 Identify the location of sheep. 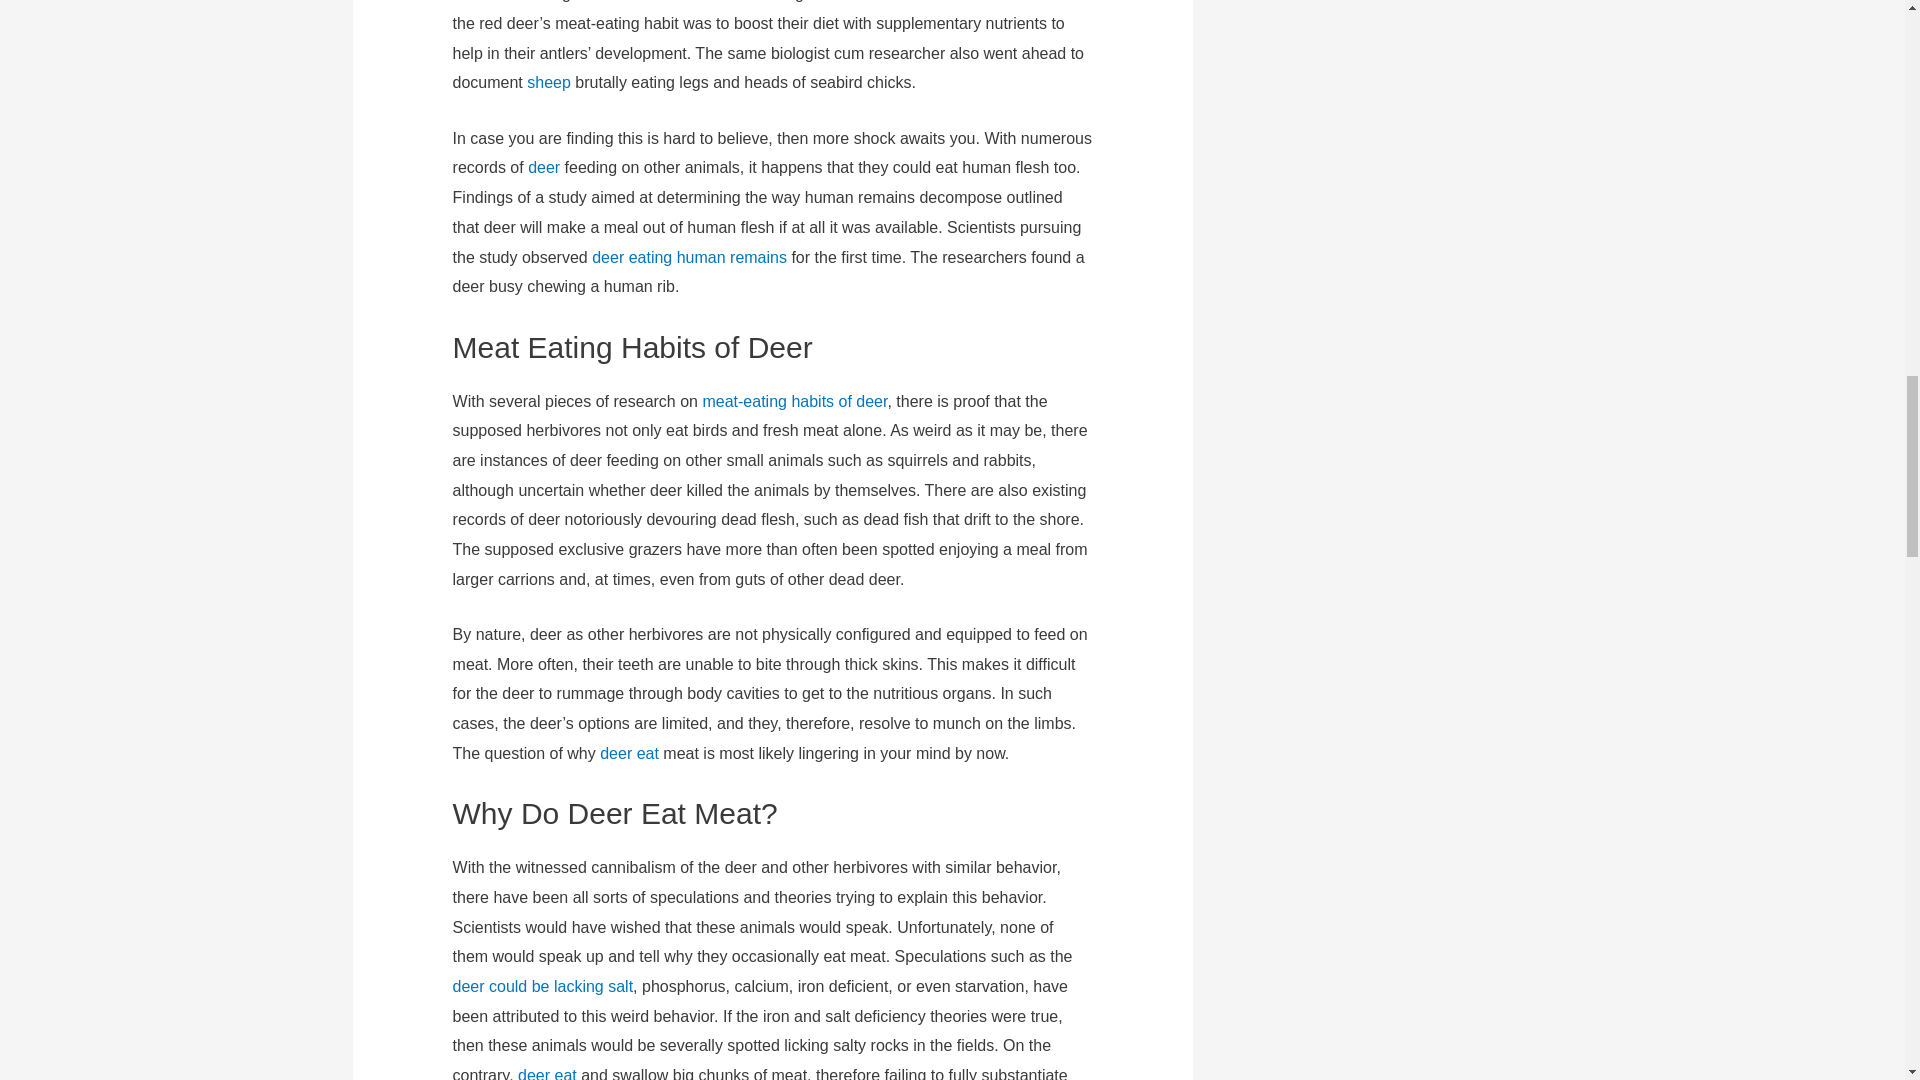
(548, 82).